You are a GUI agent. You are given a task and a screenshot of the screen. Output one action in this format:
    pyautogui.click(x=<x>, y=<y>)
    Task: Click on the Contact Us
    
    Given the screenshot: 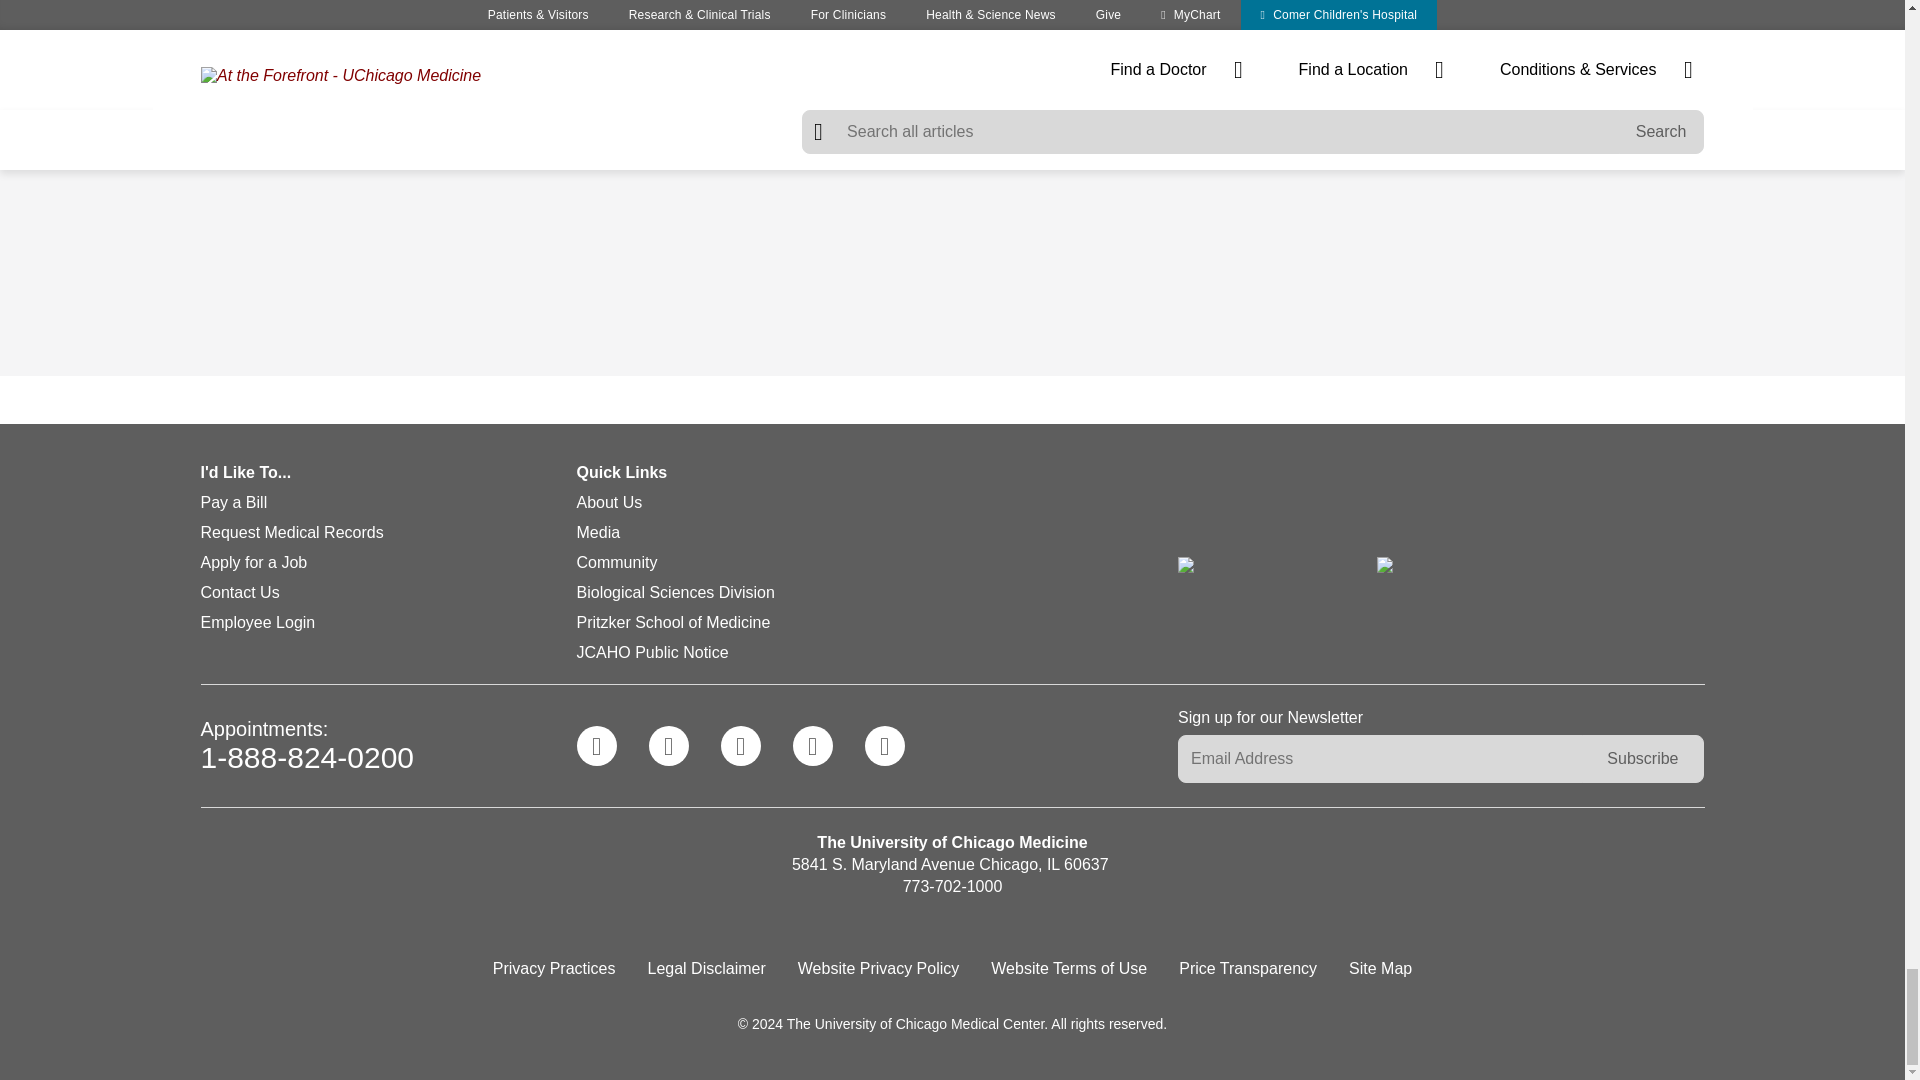 What is the action you would take?
    pyautogui.click(x=238, y=592)
    